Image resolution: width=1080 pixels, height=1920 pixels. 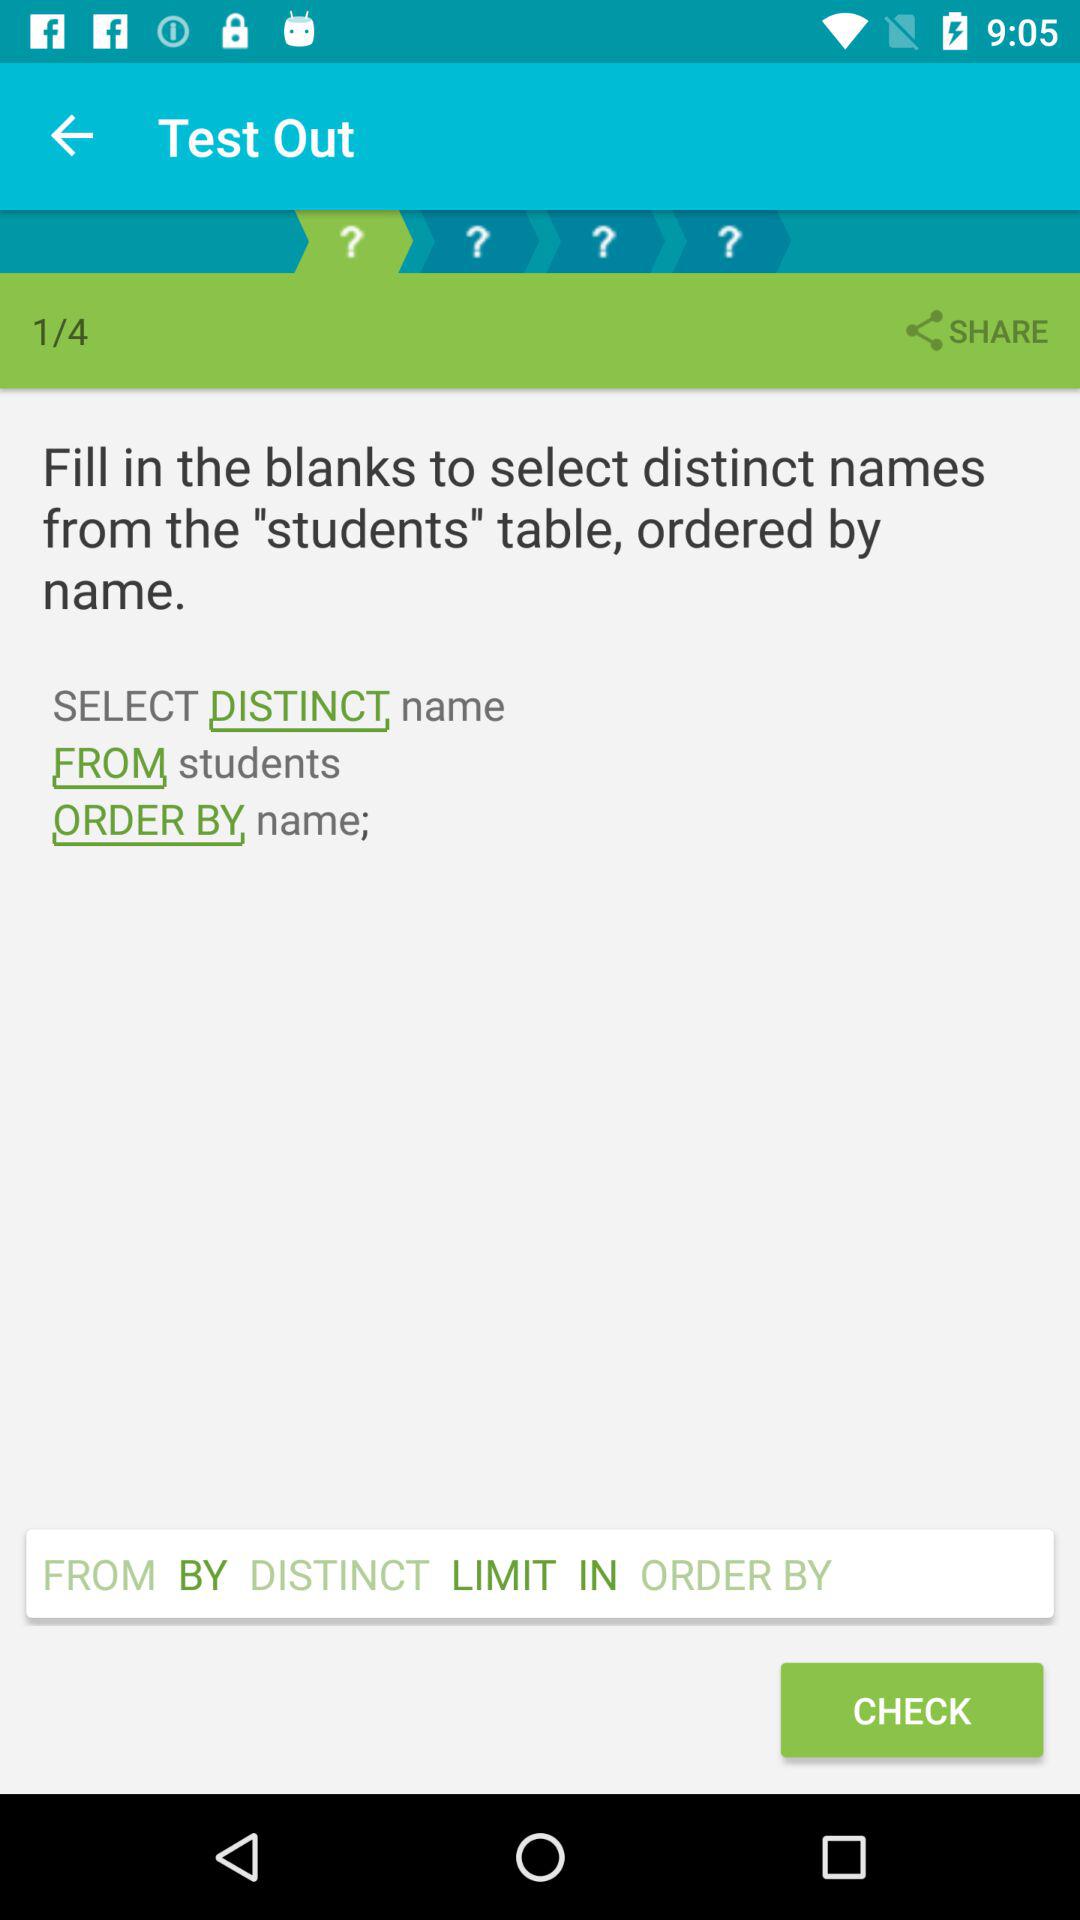 What do you see at coordinates (73, 136) in the screenshot?
I see `press the icon next to the test out icon` at bounding box center [73, 136].